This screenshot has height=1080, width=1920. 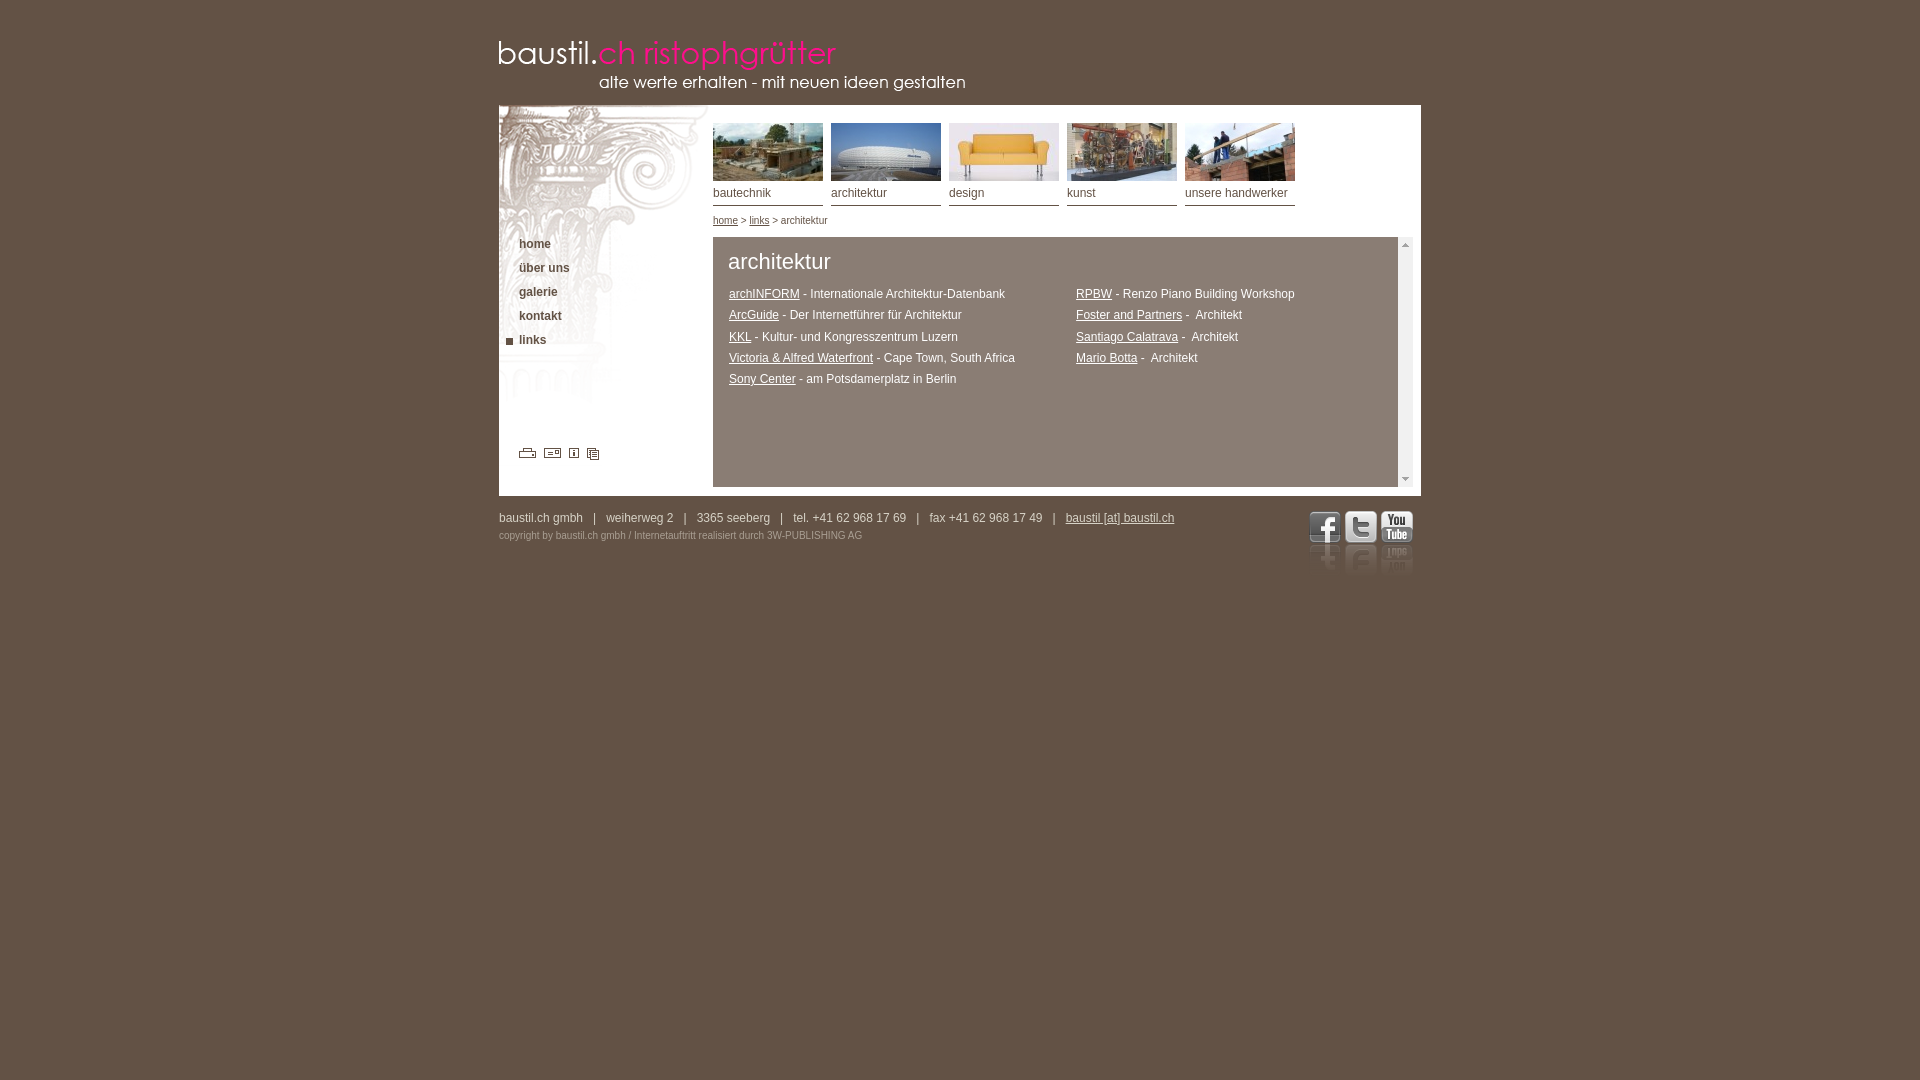 What do you see at coordinates (754, 315) in the screenshot?
I see `ArcGuide` at bounding box center [754, 315].